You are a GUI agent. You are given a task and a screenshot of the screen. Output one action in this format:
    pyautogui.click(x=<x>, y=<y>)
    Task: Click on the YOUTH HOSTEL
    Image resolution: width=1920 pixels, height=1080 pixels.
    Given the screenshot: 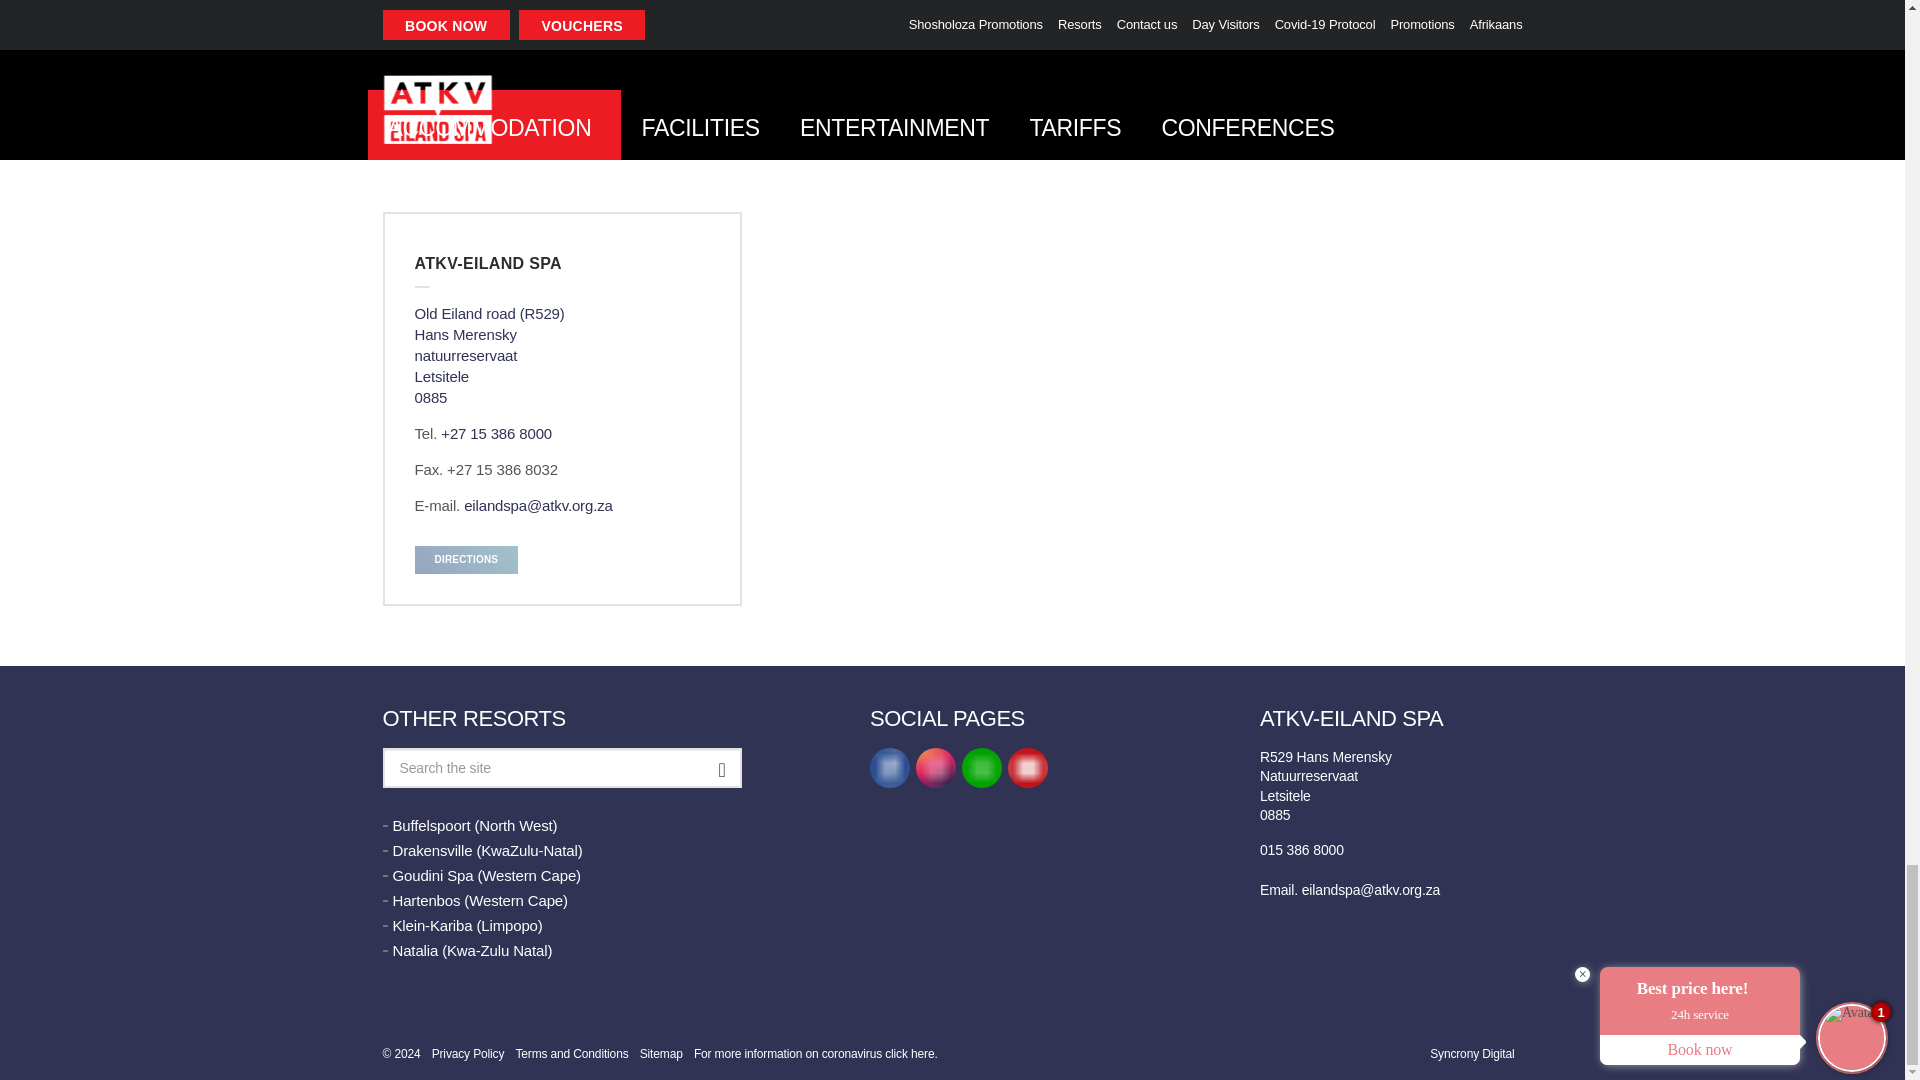 What is the action you would take?
    pyautogui.click(x=714, y=23)
    